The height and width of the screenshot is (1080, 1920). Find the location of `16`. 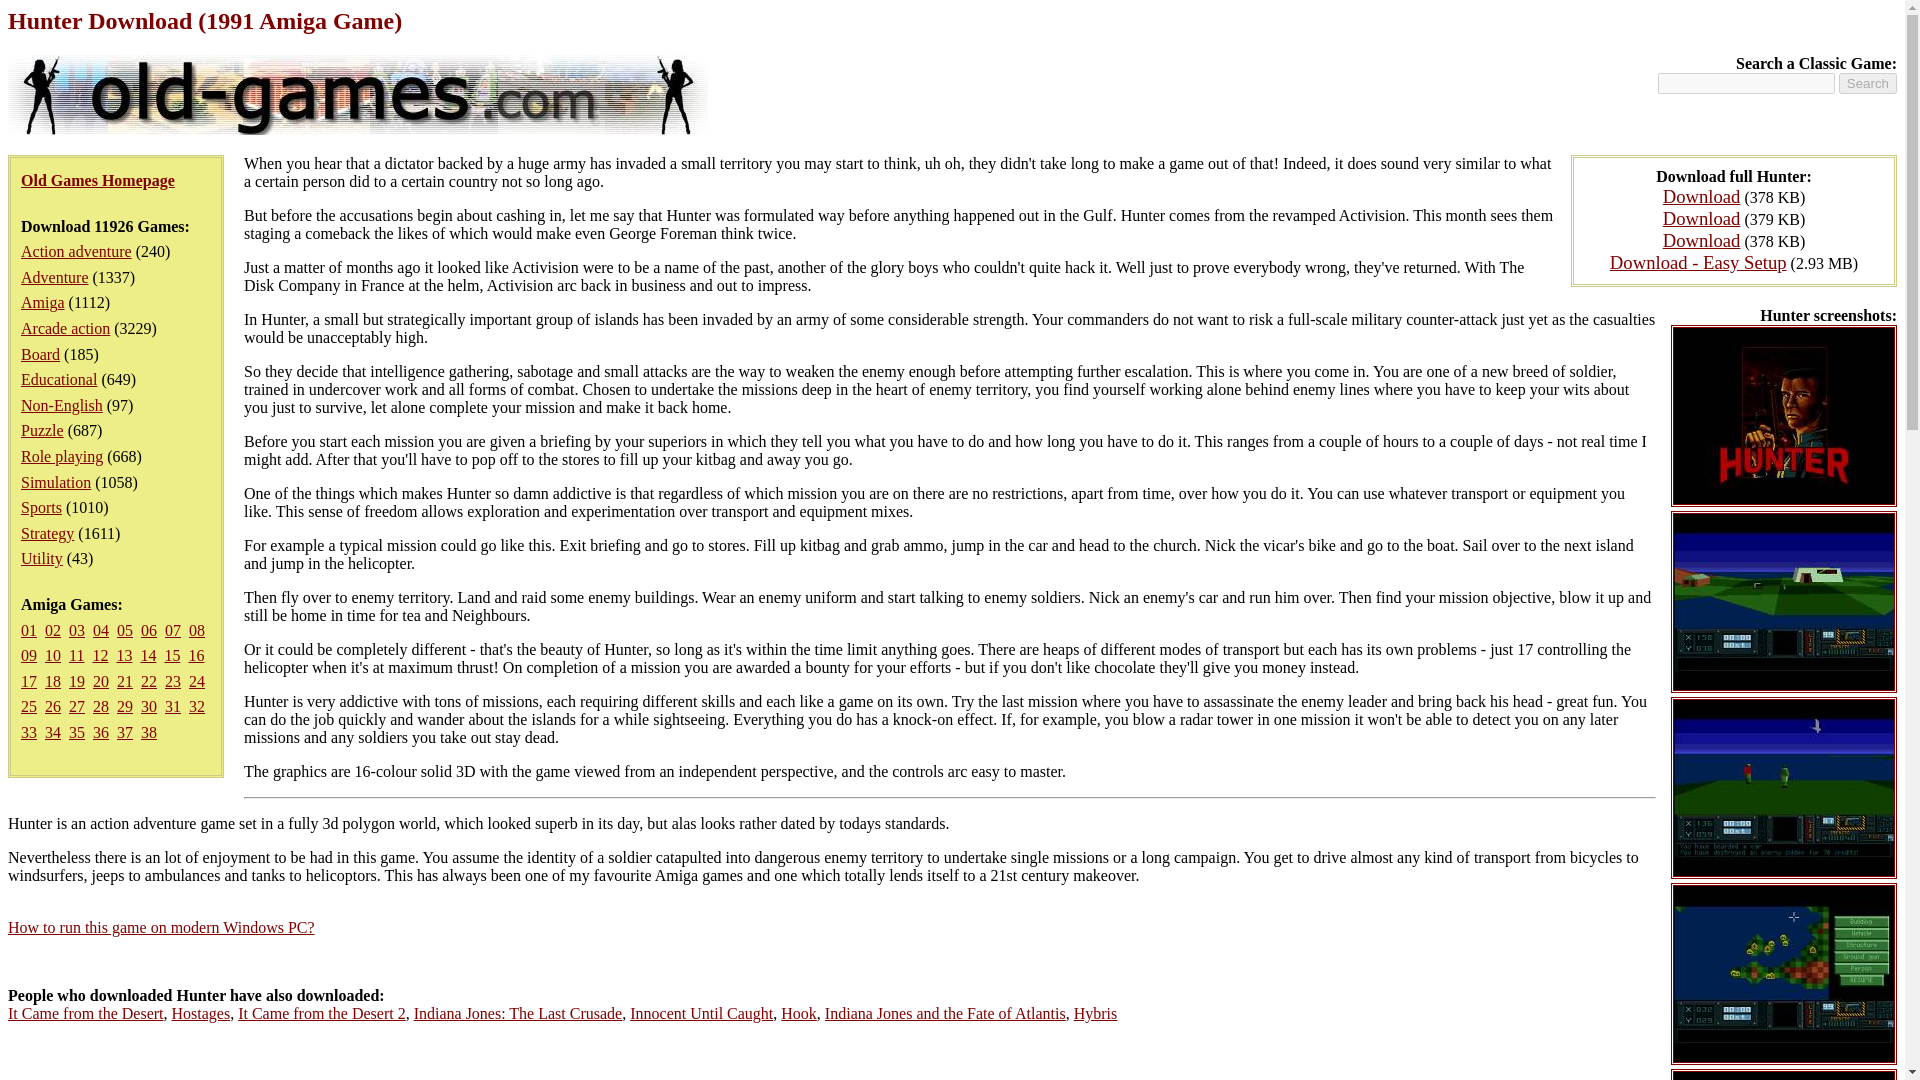

16 is located at coordinates (196, 655).